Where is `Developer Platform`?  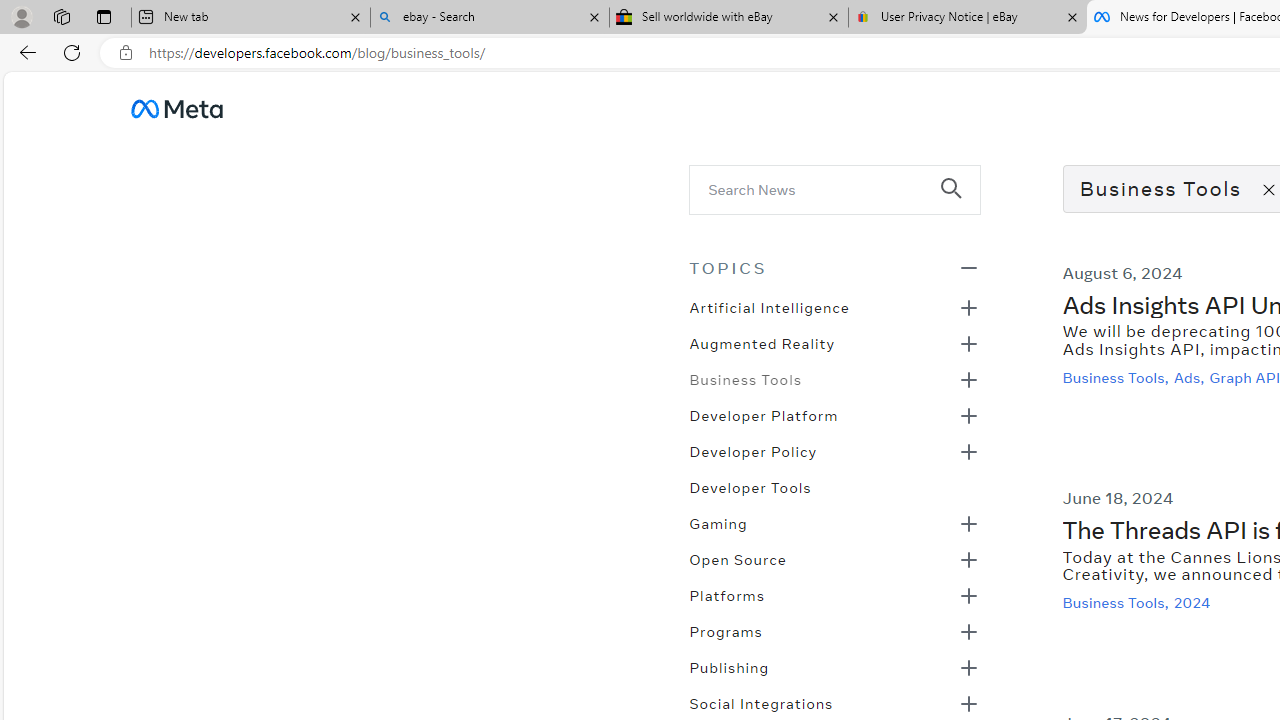 Developer Platform is located at coordinates (763, 414).